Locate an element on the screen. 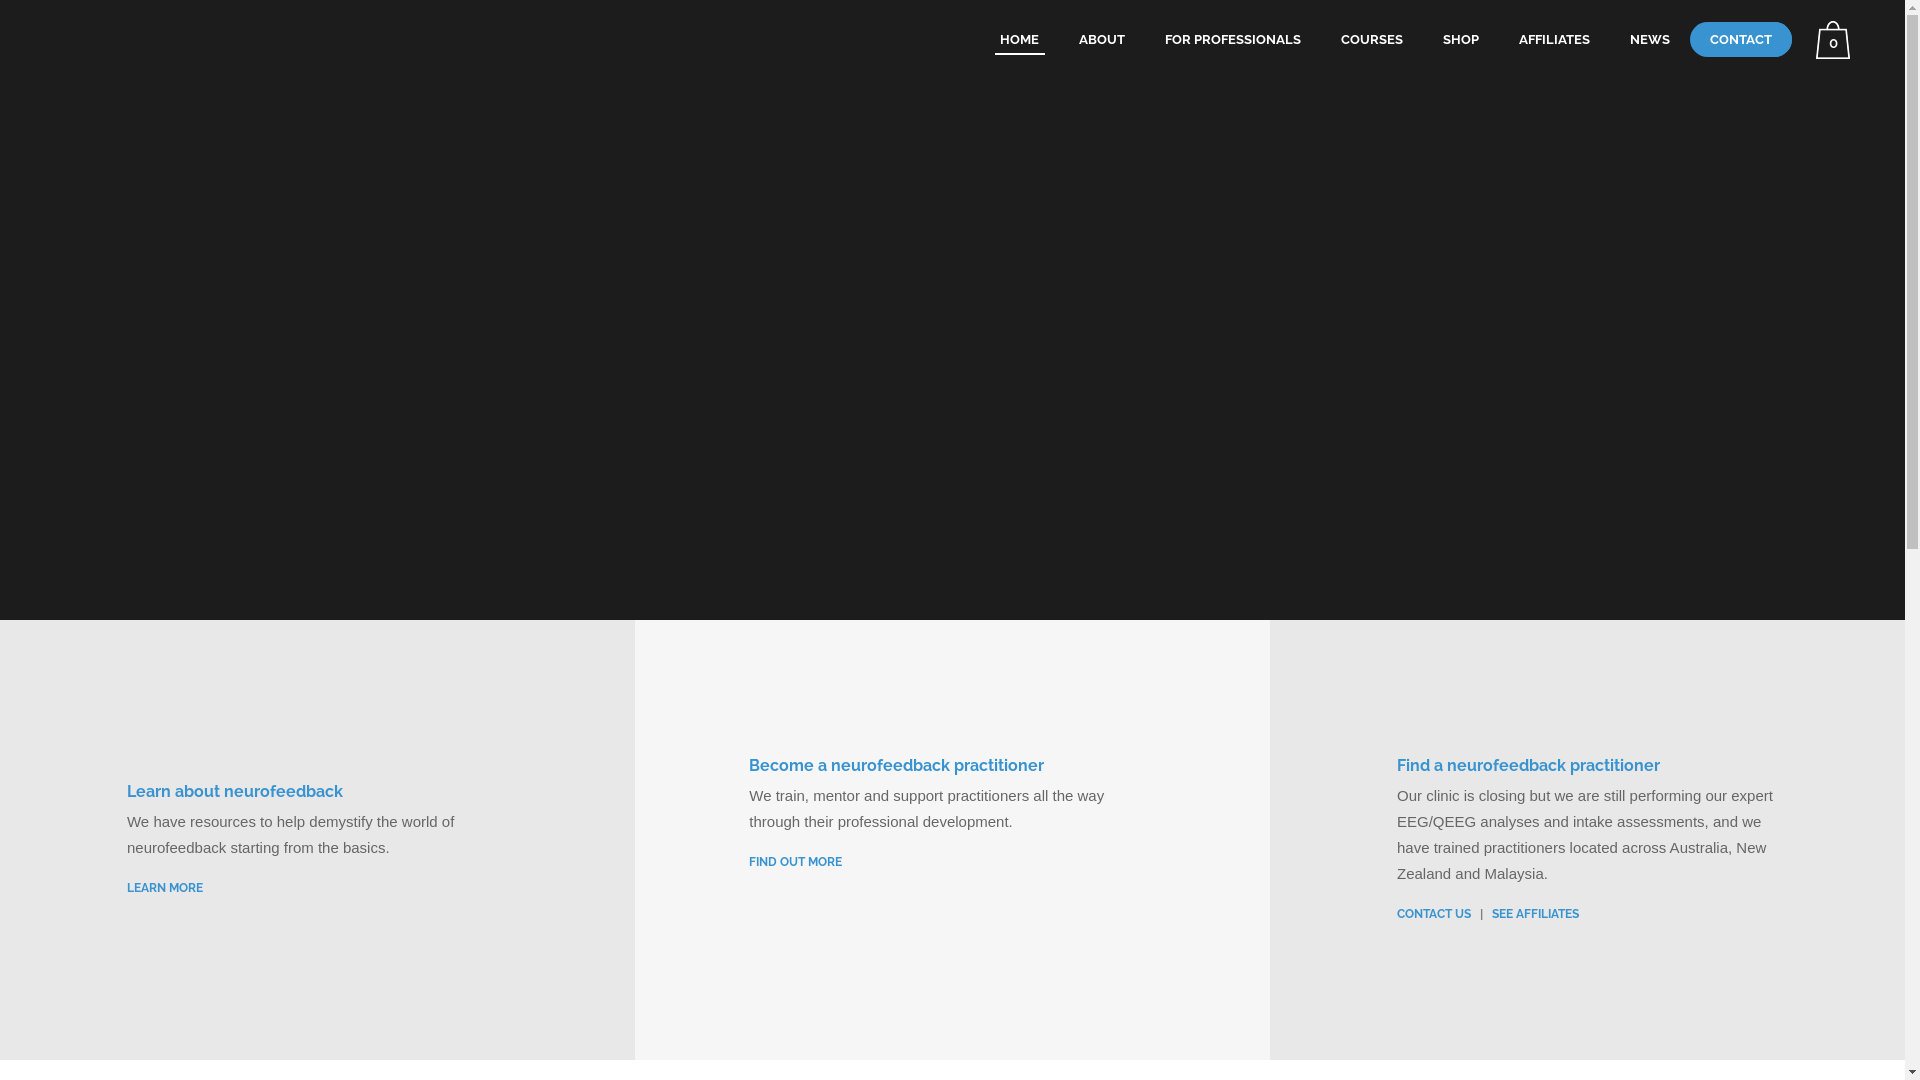 This screenshot has width=1920, height=1080. SEE AFFILIATES is located at coordinates (1536, 914).